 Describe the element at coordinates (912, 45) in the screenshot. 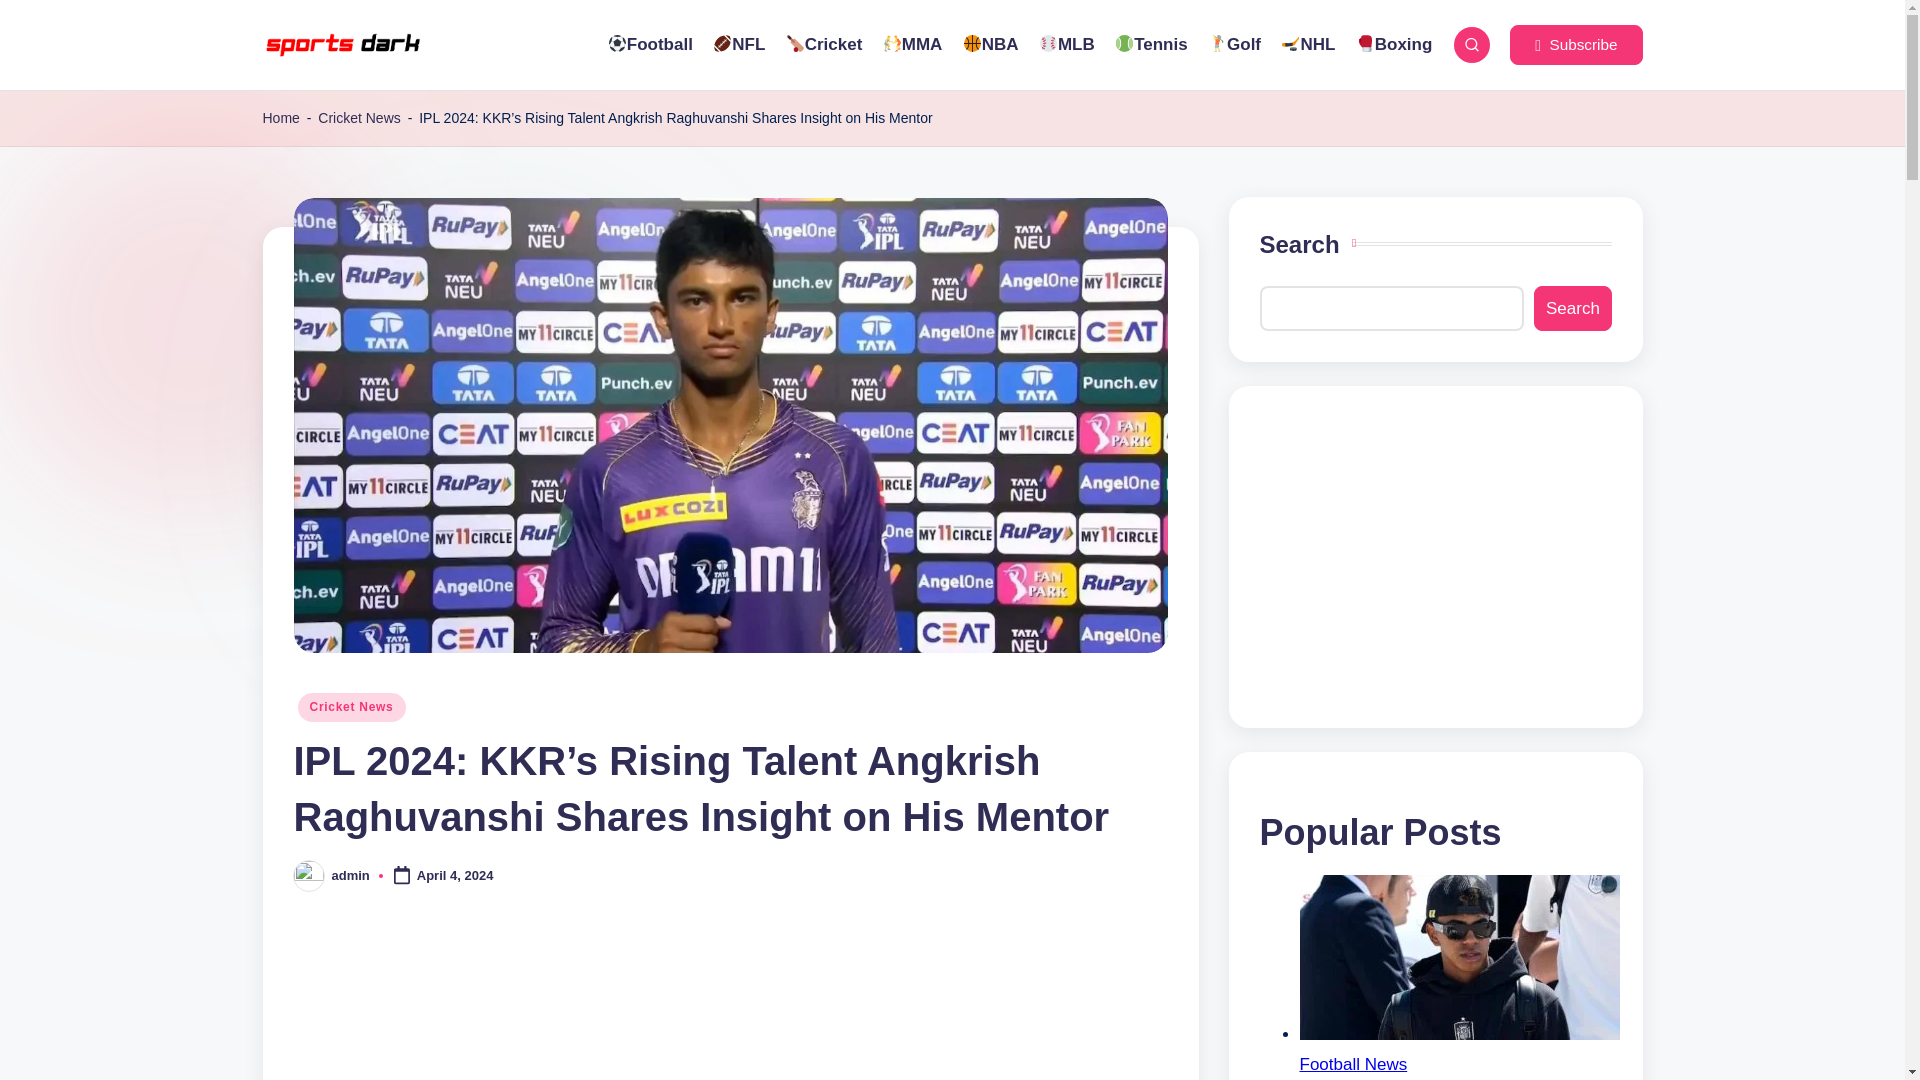

I see `MMA` at that location.